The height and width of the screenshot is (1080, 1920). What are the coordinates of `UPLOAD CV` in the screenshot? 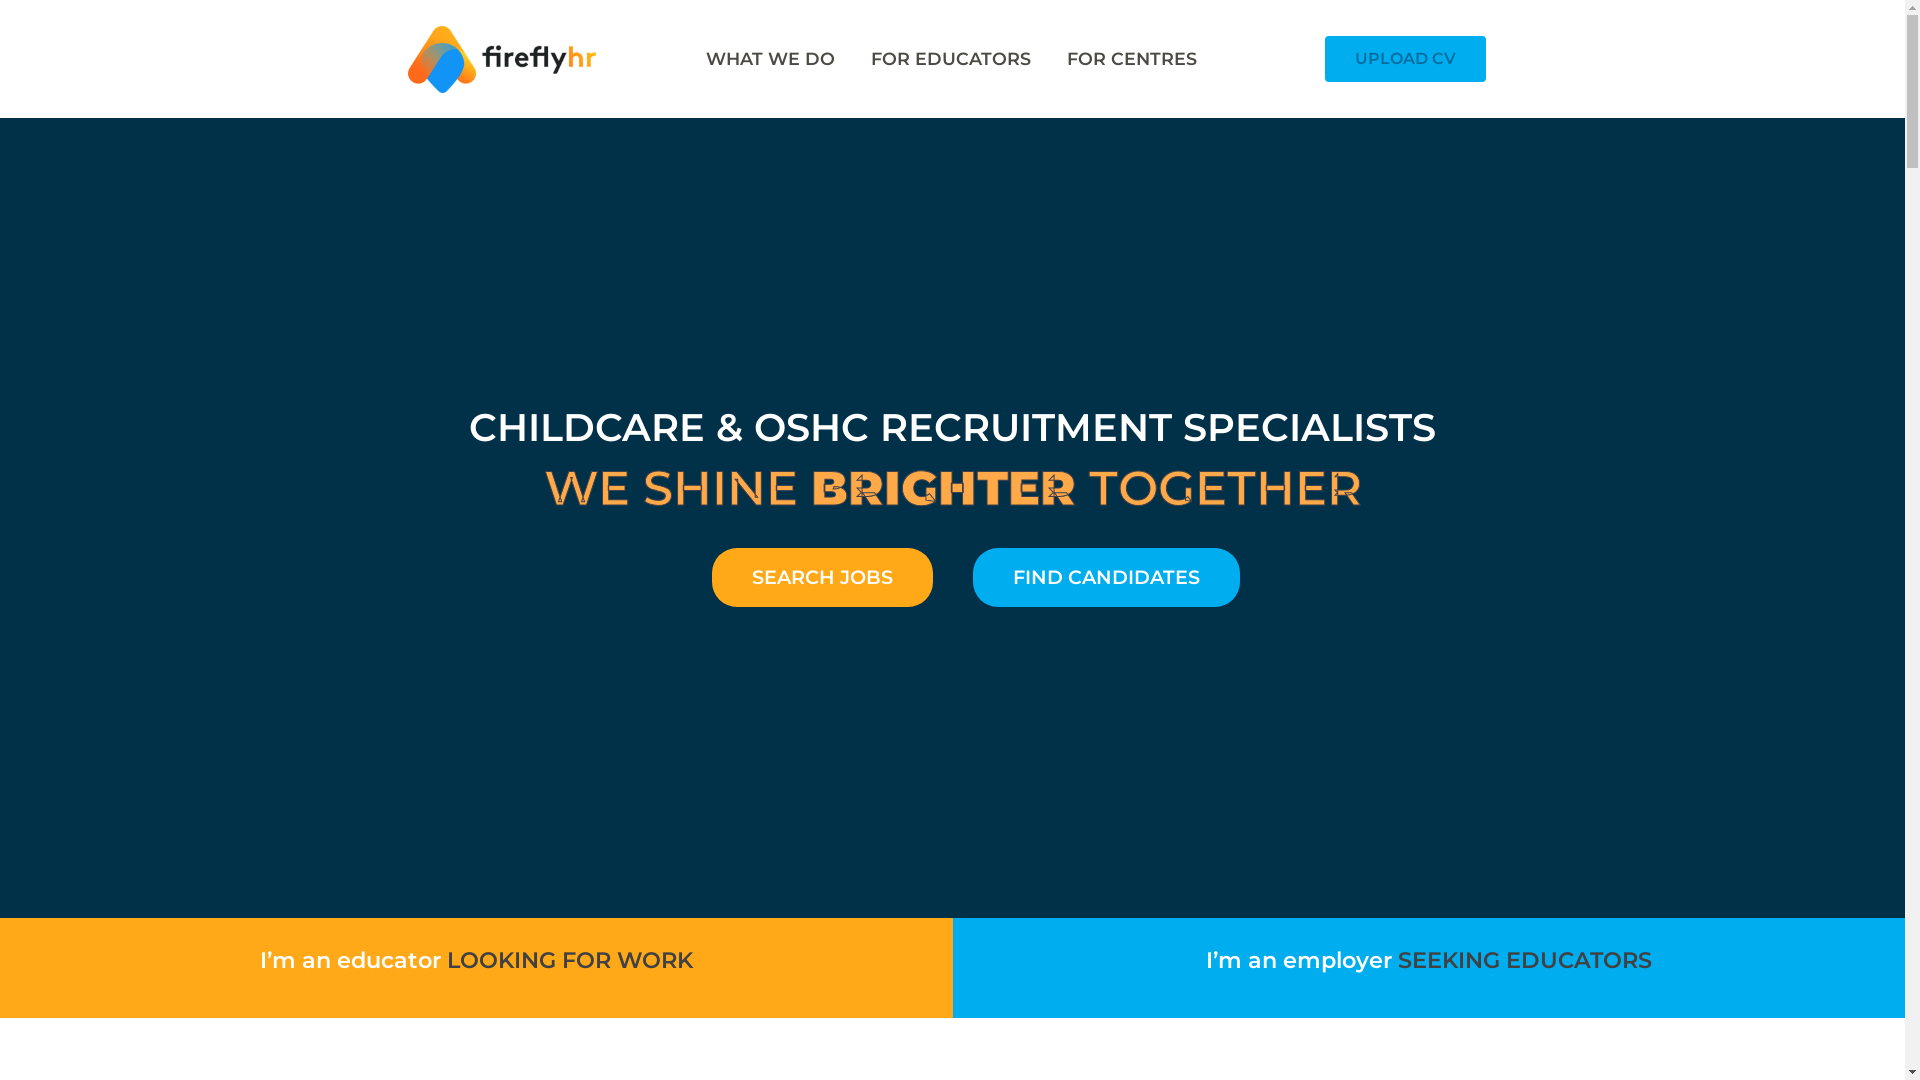 It's located at (1406, 59).